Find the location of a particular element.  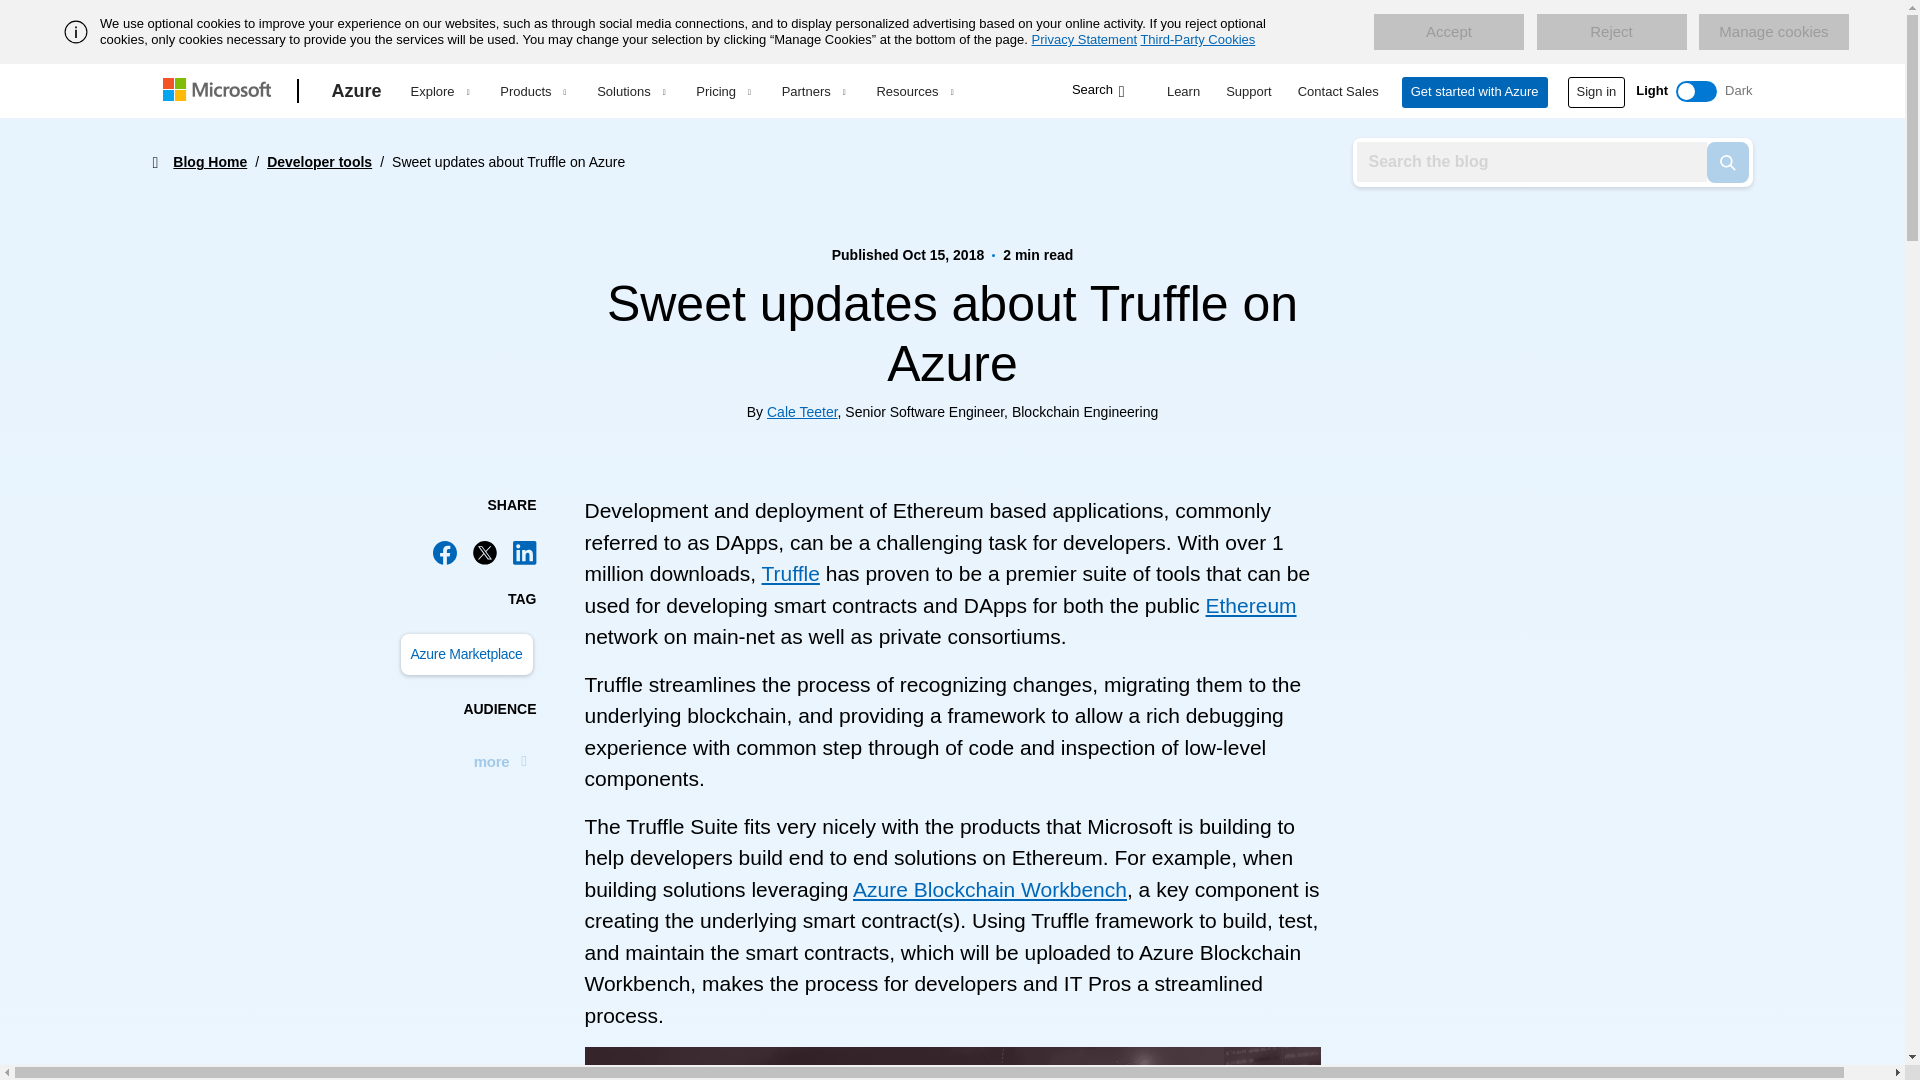

Explore is located at coordinates (439, 91).